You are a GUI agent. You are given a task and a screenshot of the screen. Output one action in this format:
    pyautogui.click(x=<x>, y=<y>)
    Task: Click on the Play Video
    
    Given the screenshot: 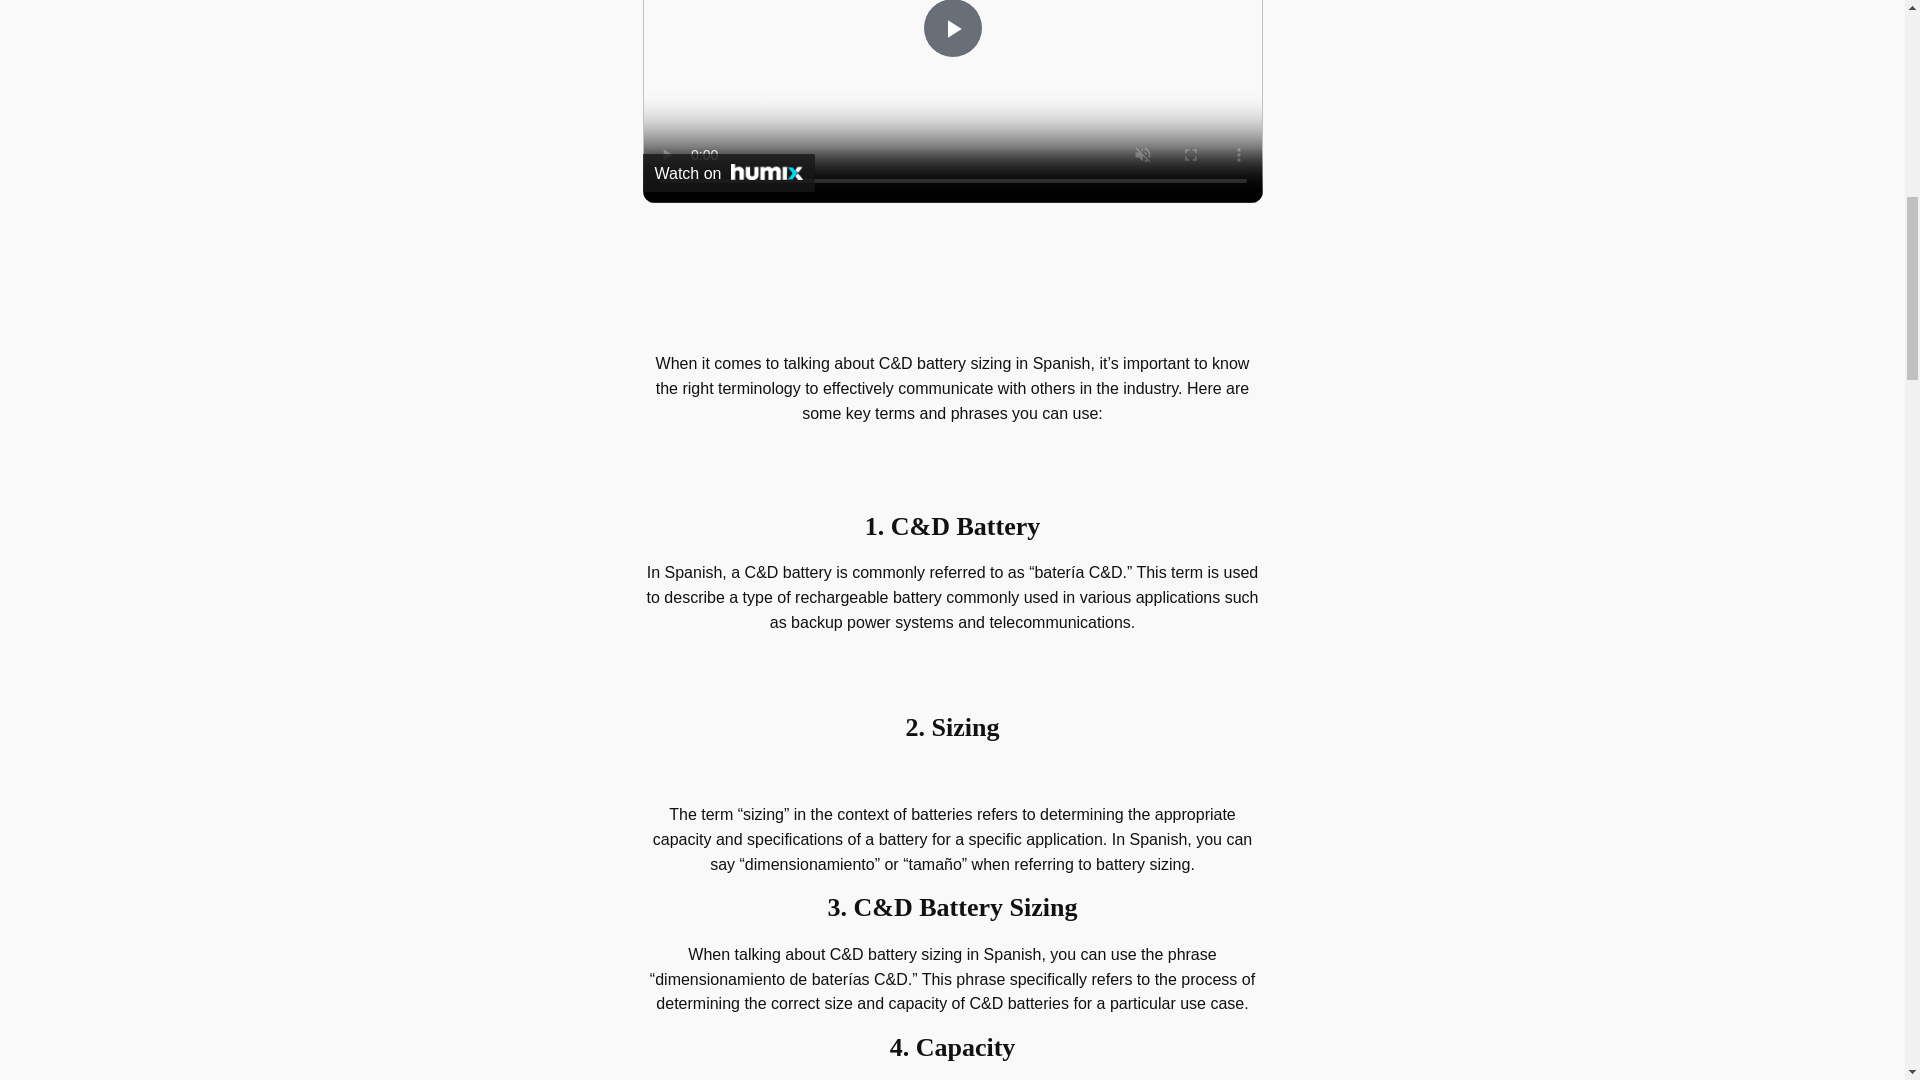 What is the action you would take?
    pyautogui.click(x=951, y=29)
    